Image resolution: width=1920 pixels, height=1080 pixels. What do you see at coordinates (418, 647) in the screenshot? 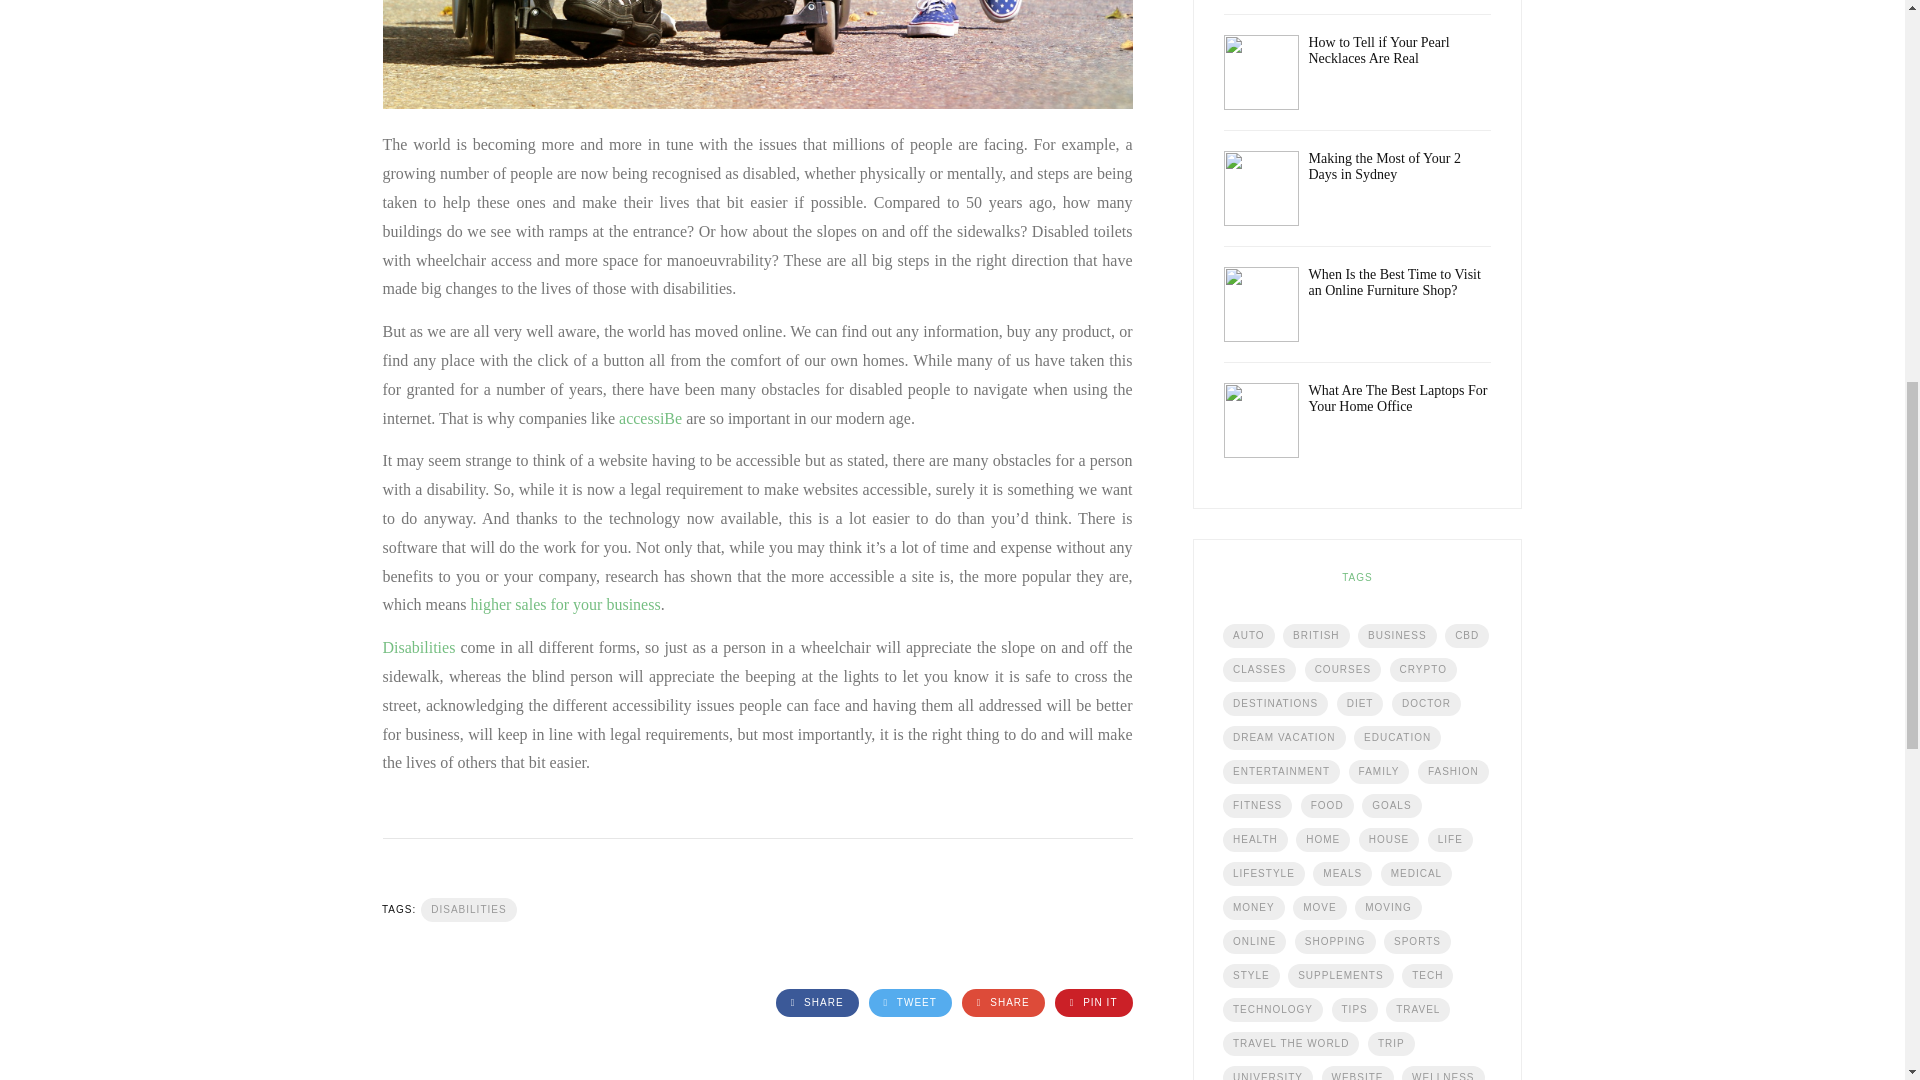
I see `Disabilities` at bounding box center [418, 647].